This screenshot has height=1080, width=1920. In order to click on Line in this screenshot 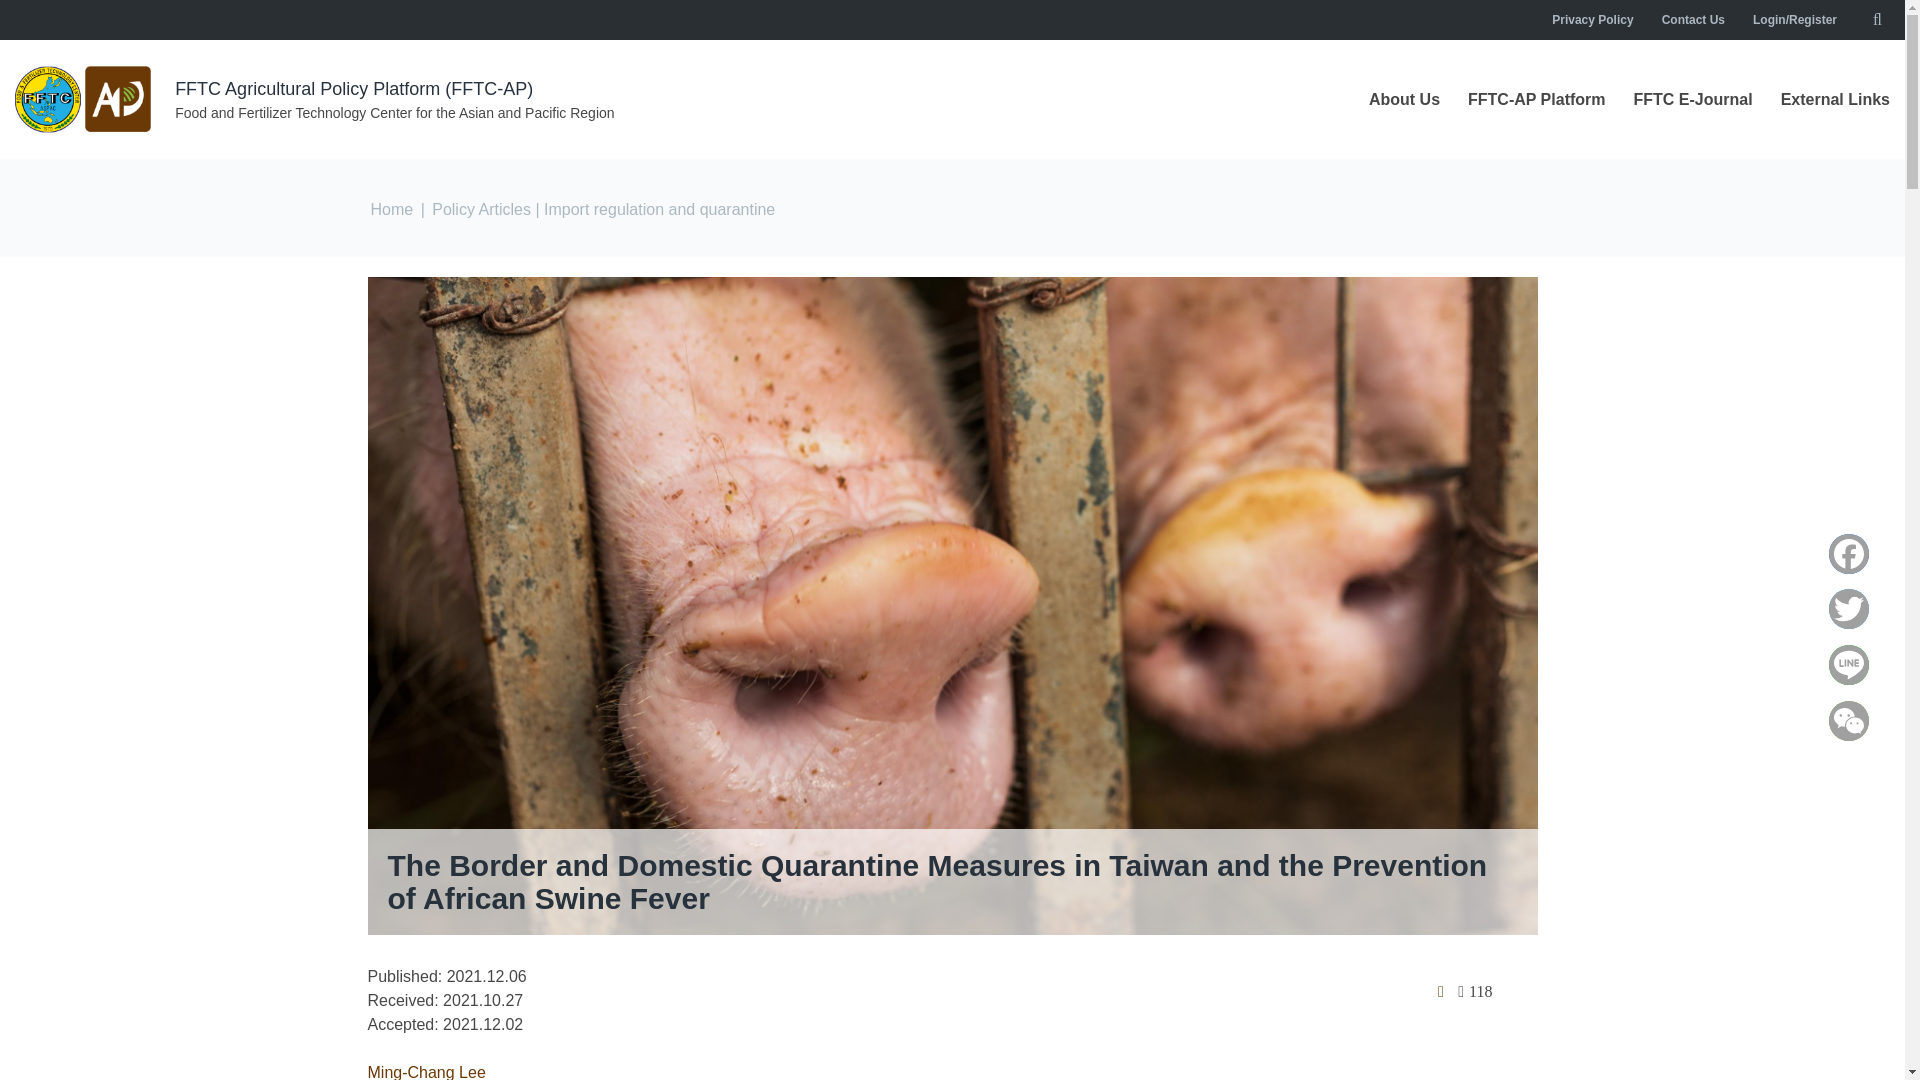, I will do `click(1849, 664)`.